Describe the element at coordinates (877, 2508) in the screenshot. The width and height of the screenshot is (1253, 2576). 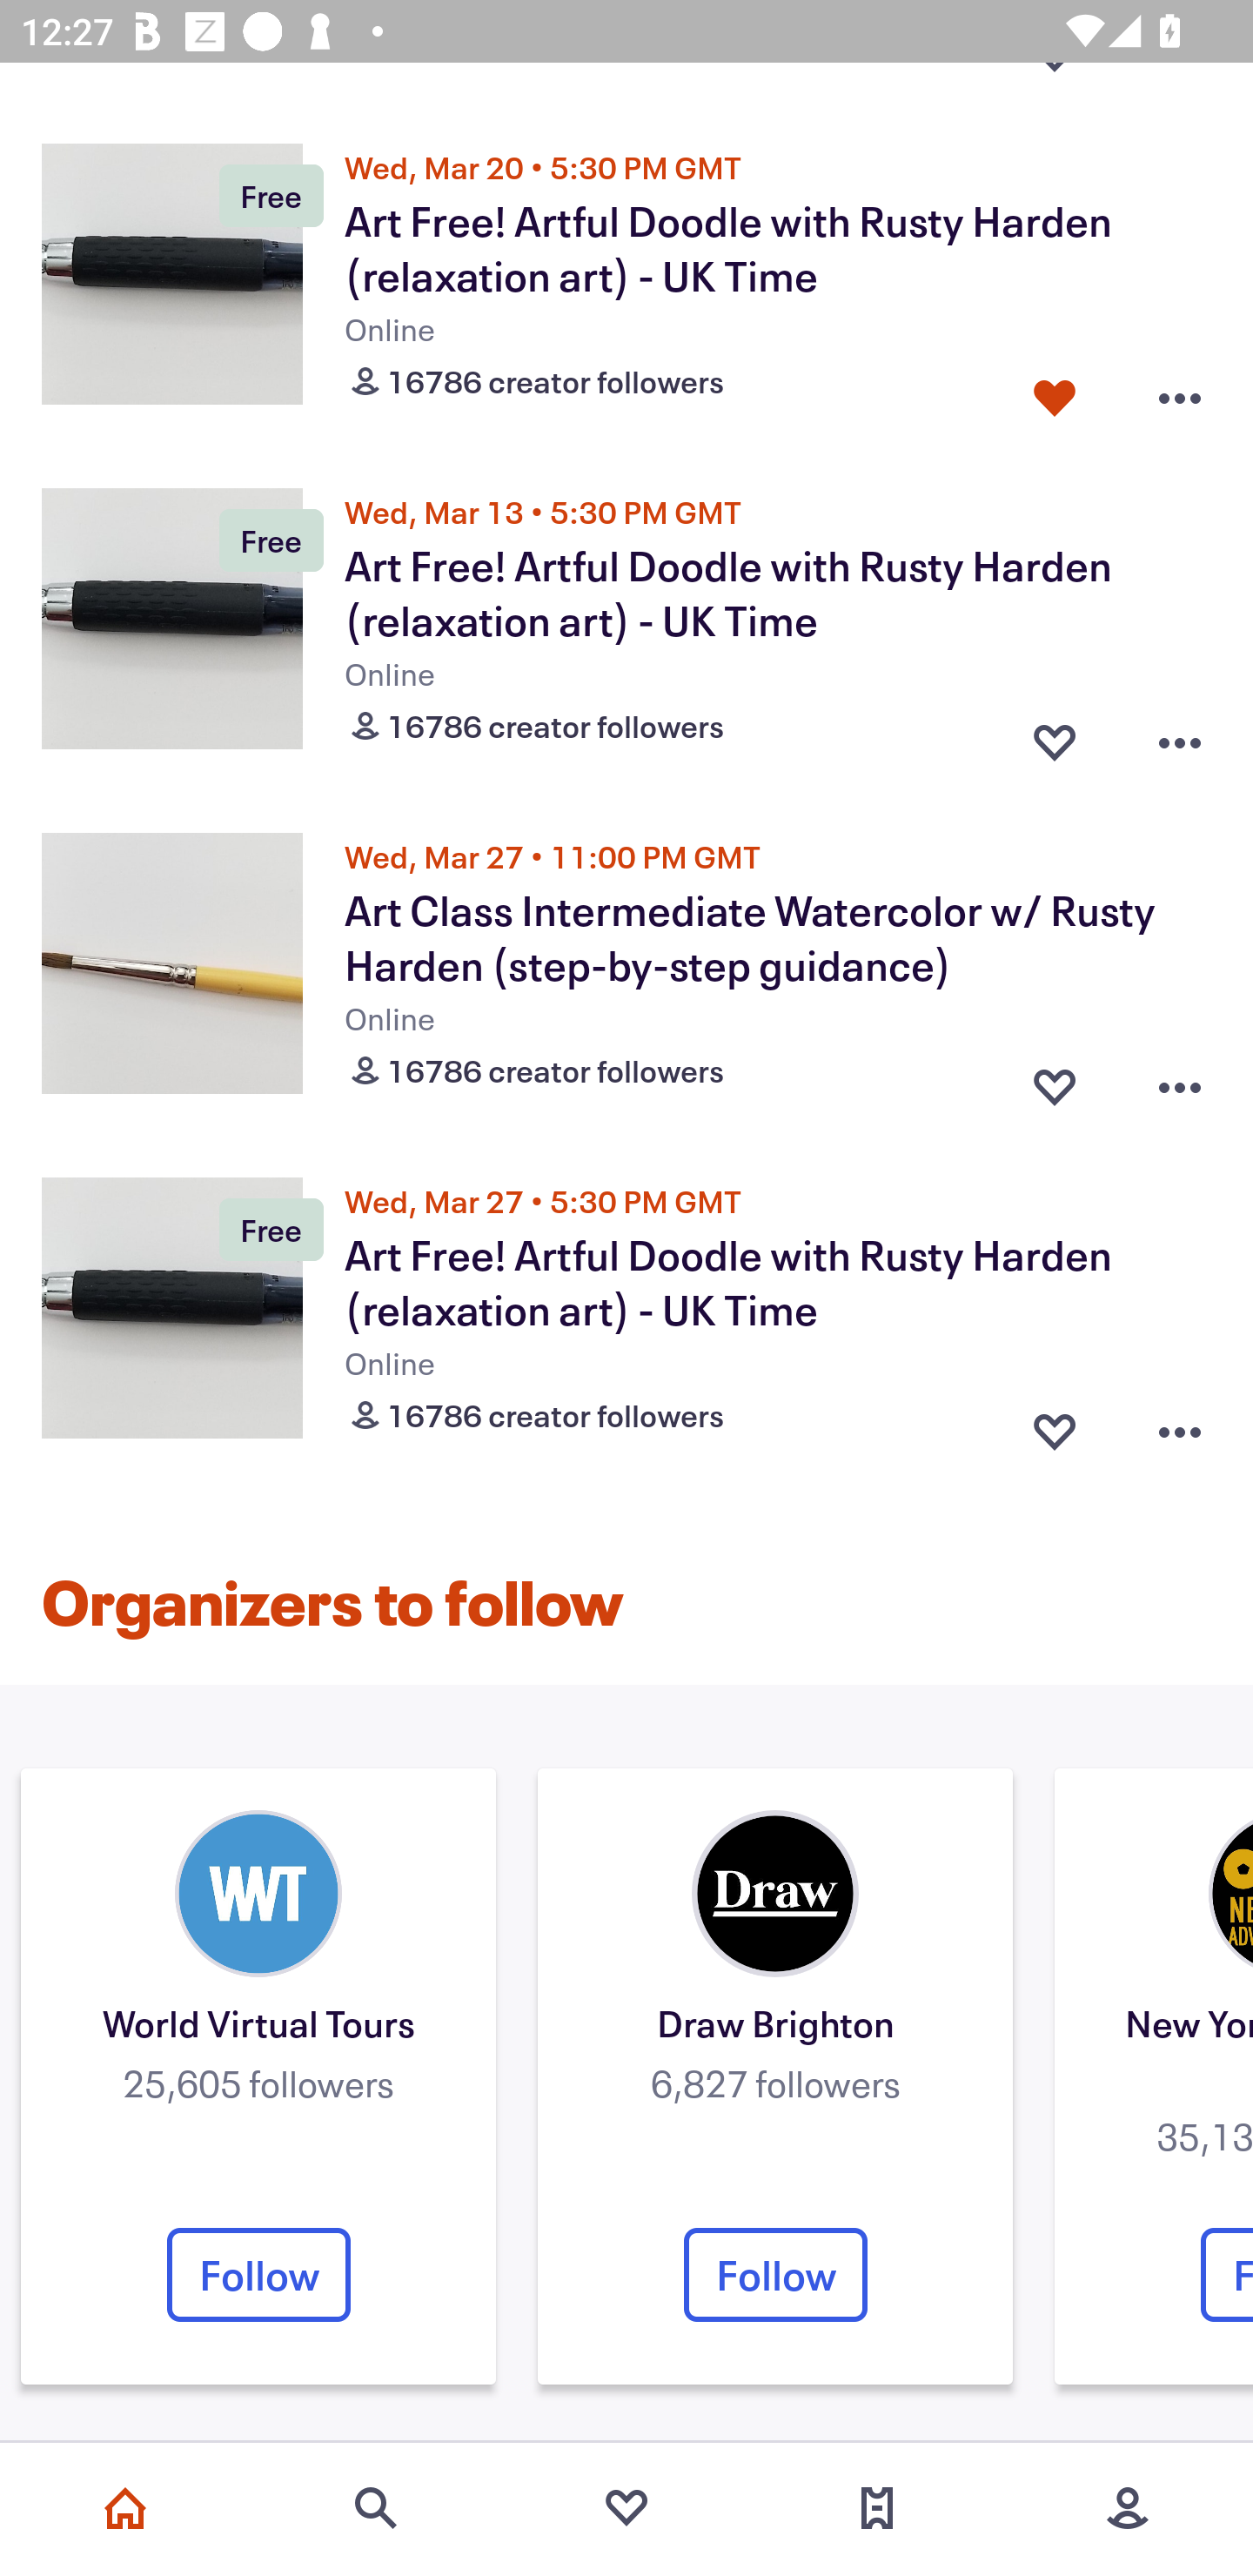
I see `Tickets` at that location.